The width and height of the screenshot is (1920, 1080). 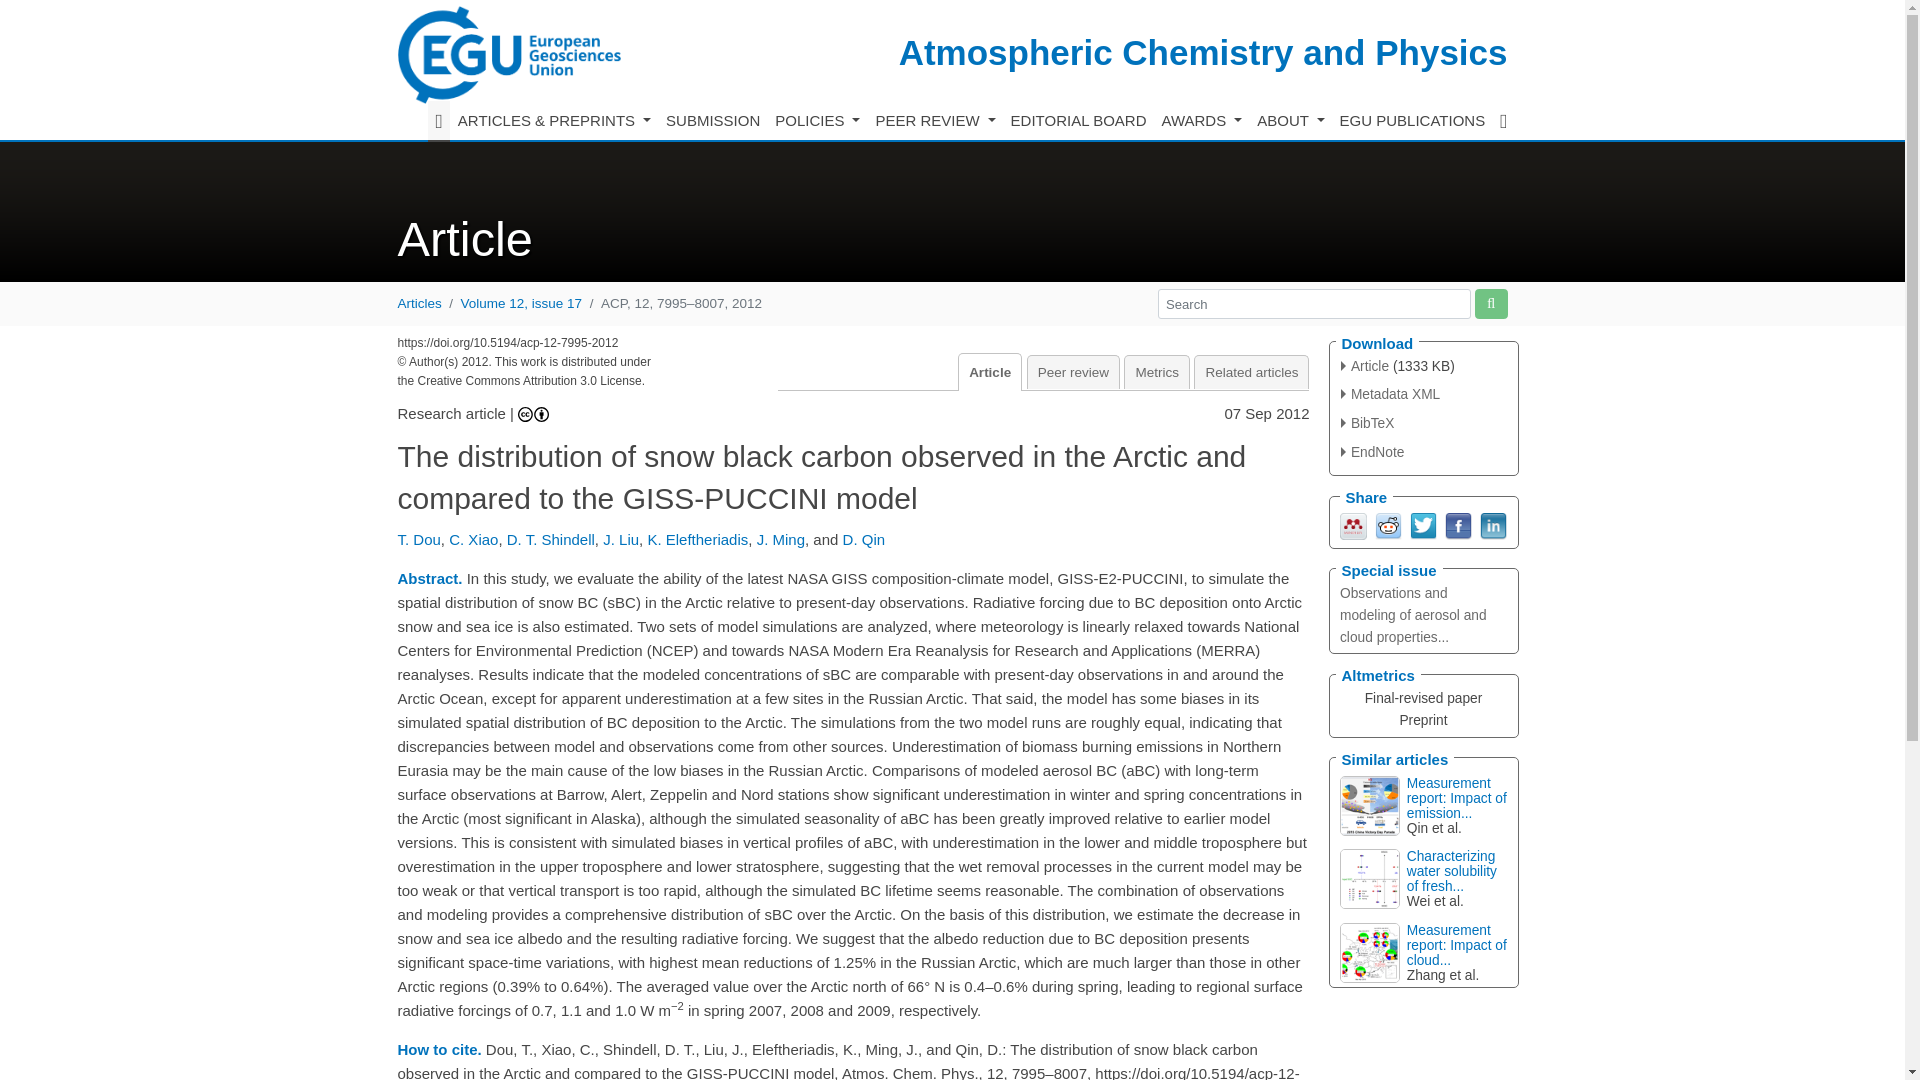 I want to click on Start site search, so click(x=1490, y=303).